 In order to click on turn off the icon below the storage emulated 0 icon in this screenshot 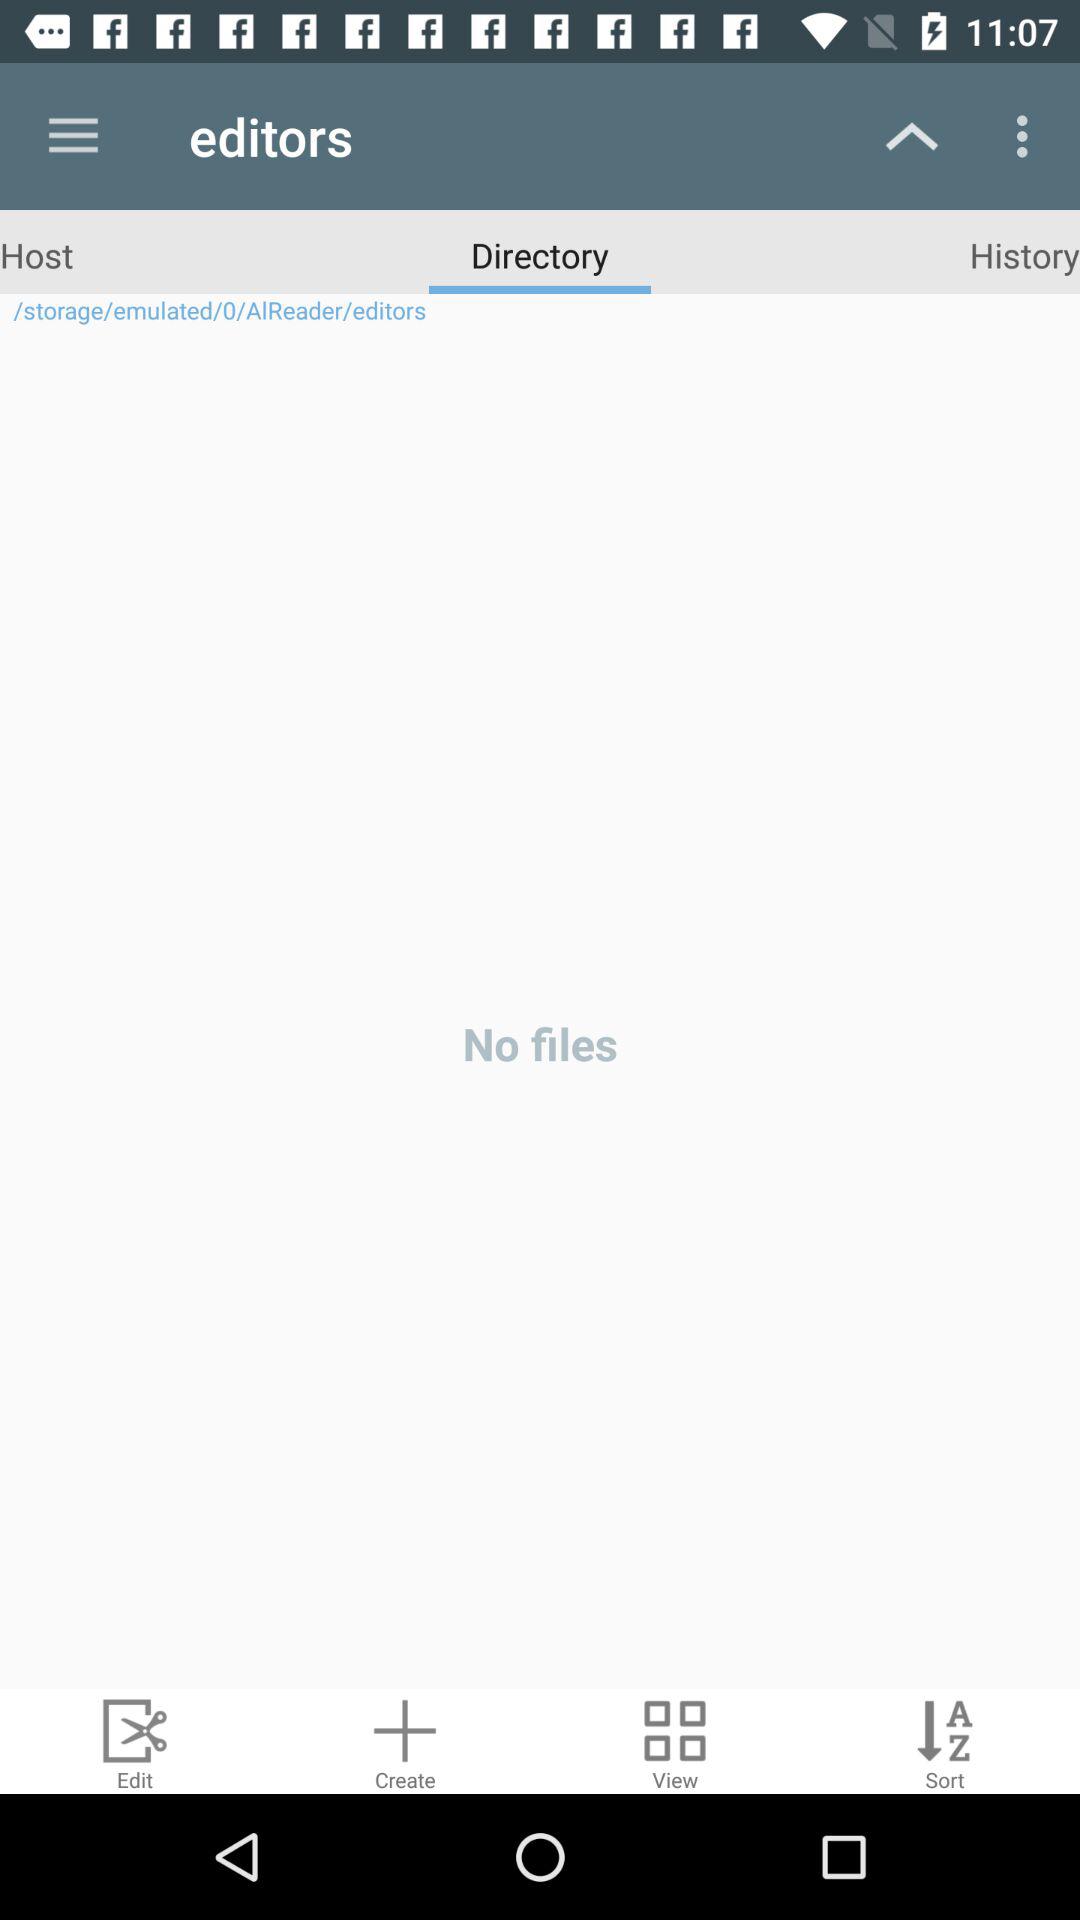, I will do `click(540, 1007)`.